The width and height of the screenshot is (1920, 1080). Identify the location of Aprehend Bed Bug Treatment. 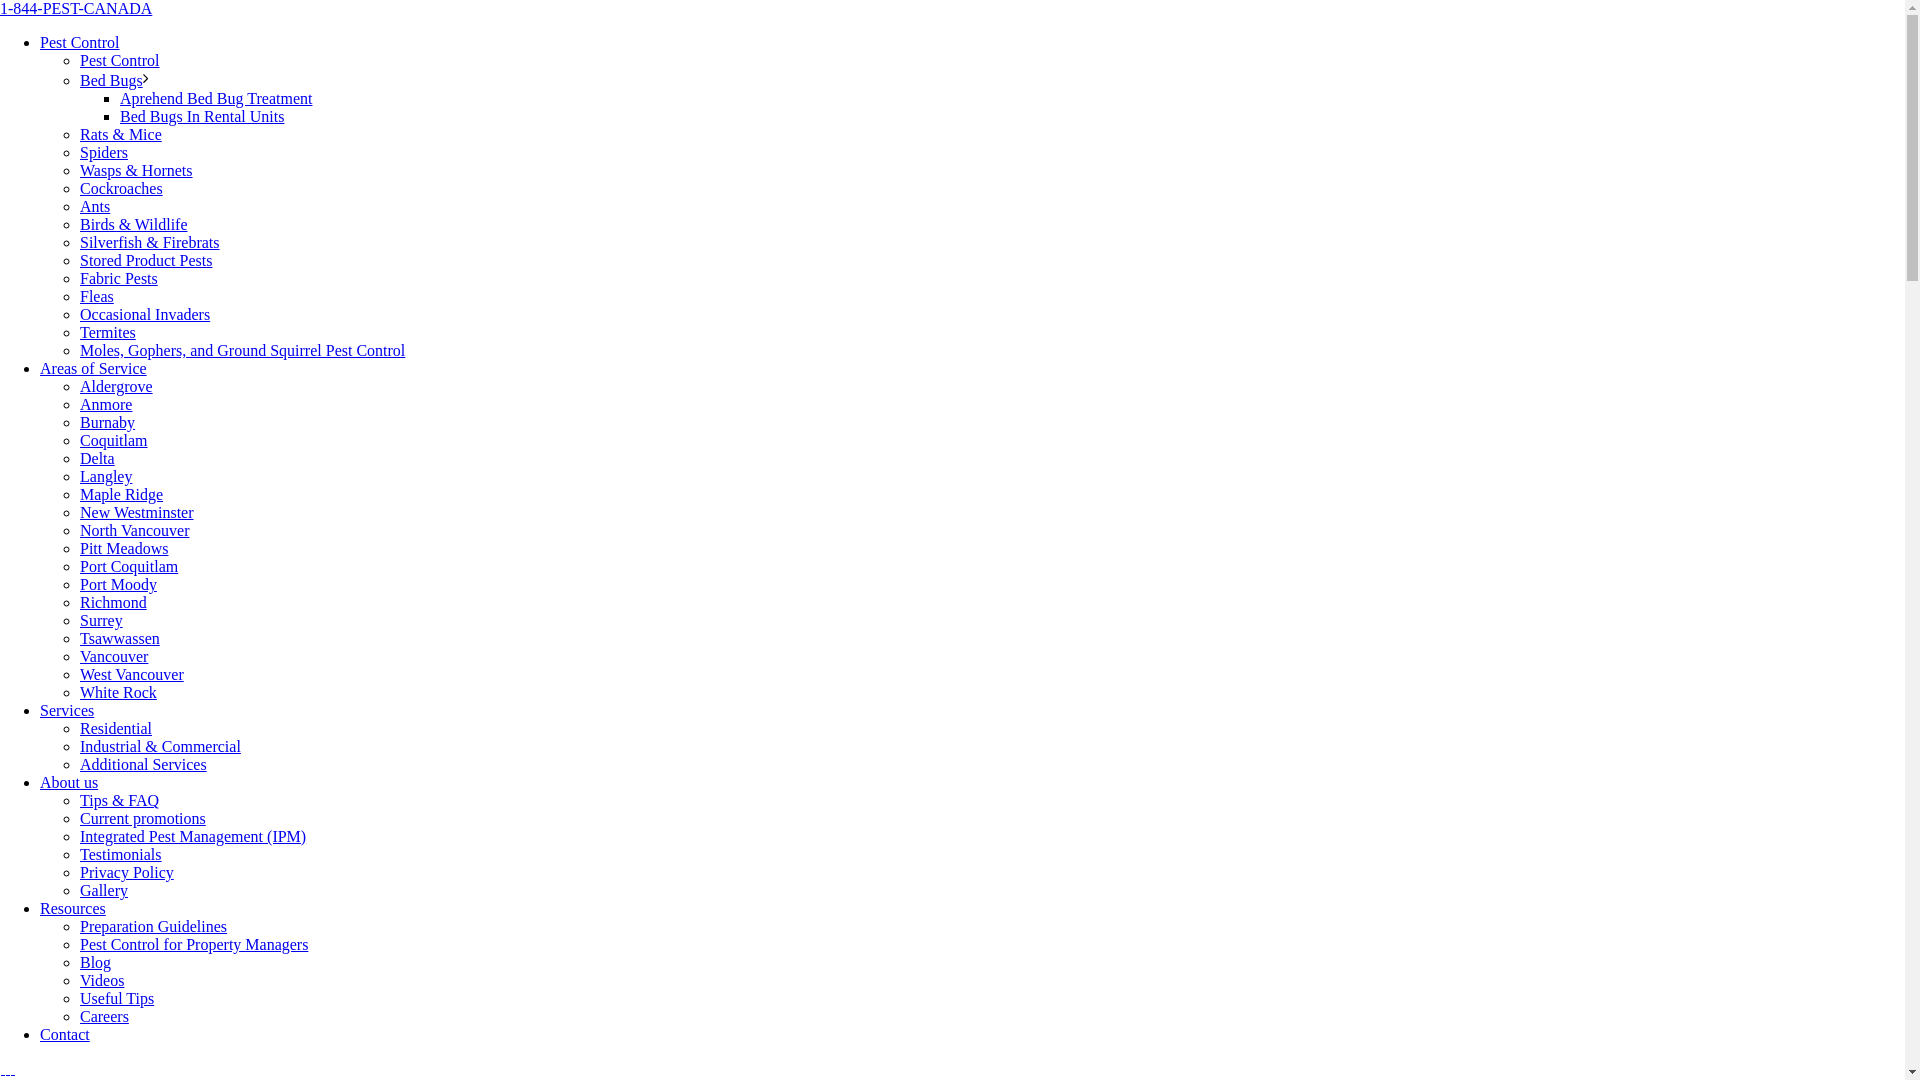
(216, 98).